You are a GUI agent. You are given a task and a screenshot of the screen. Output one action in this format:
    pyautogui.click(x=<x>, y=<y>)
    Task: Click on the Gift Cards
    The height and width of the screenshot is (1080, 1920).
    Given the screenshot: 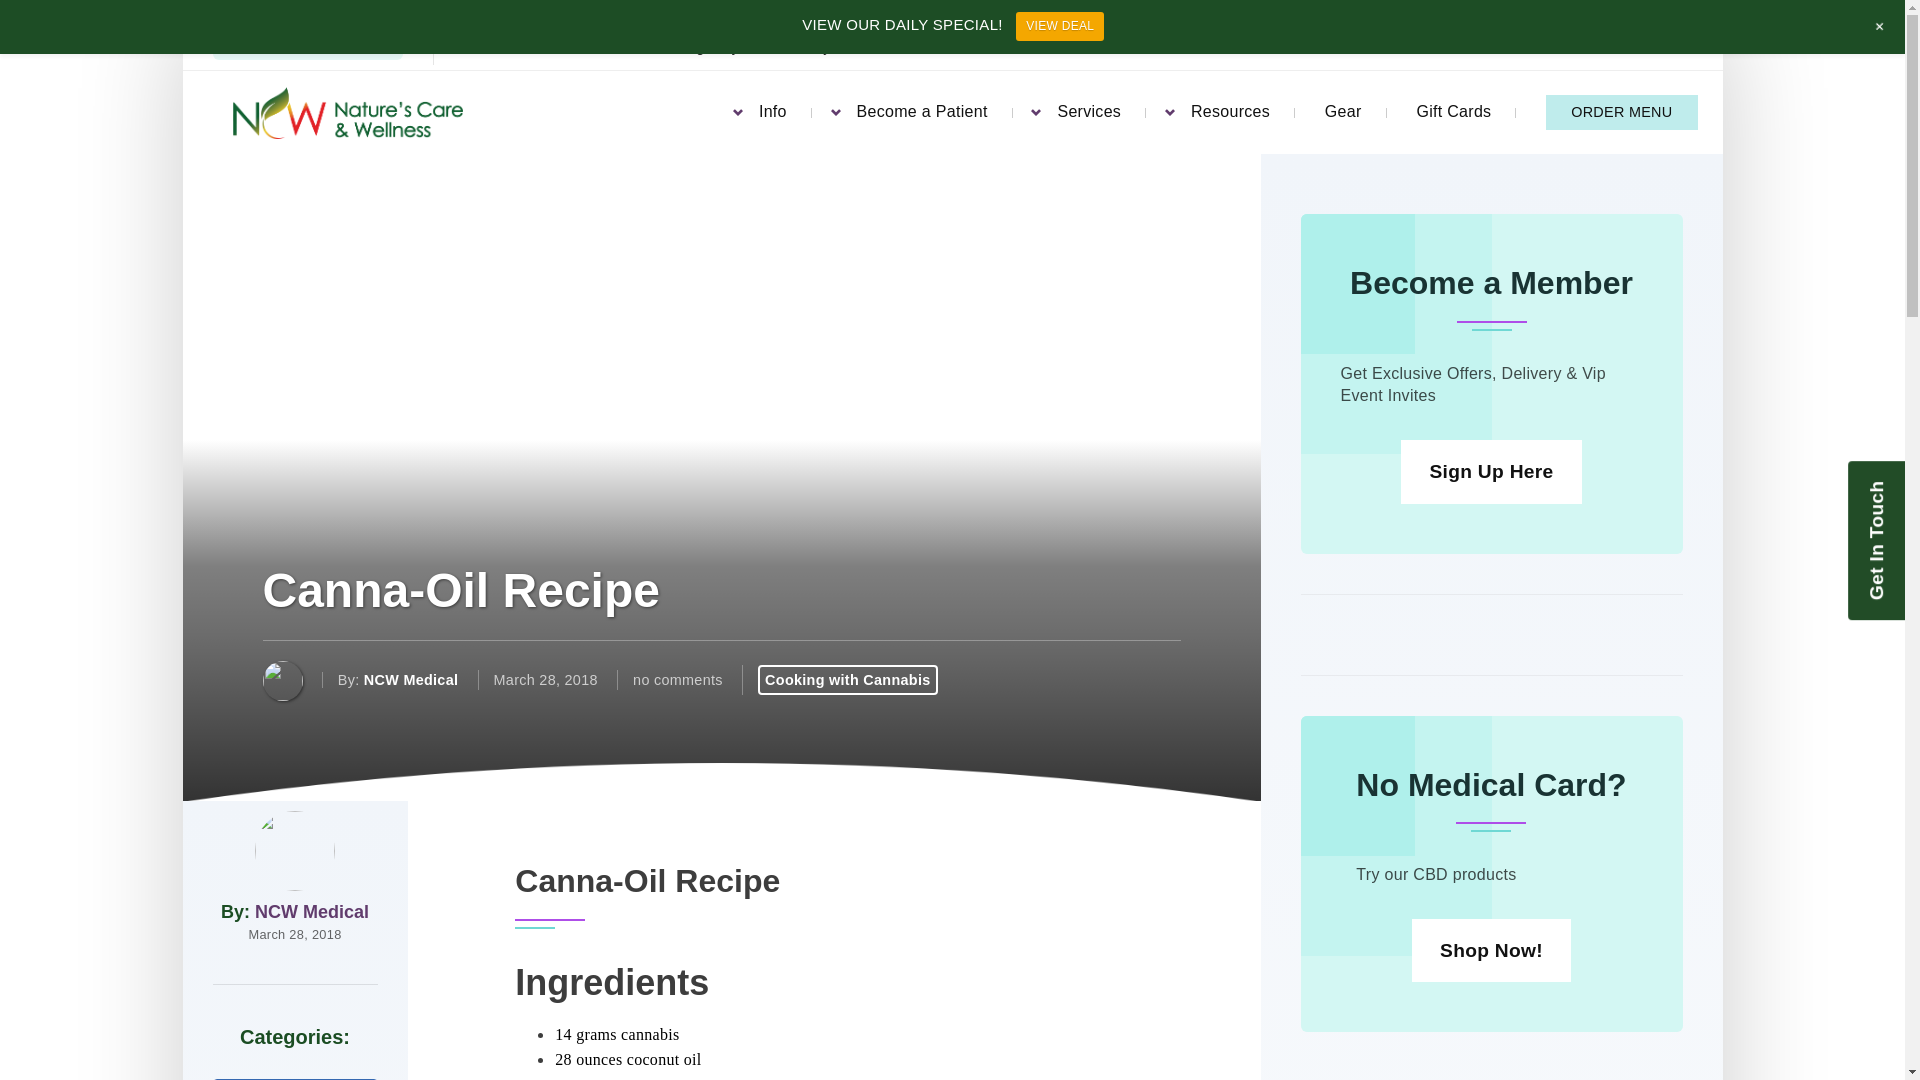 What is the action you would take?
    pyautogui.click(x=1454, y=112)
    